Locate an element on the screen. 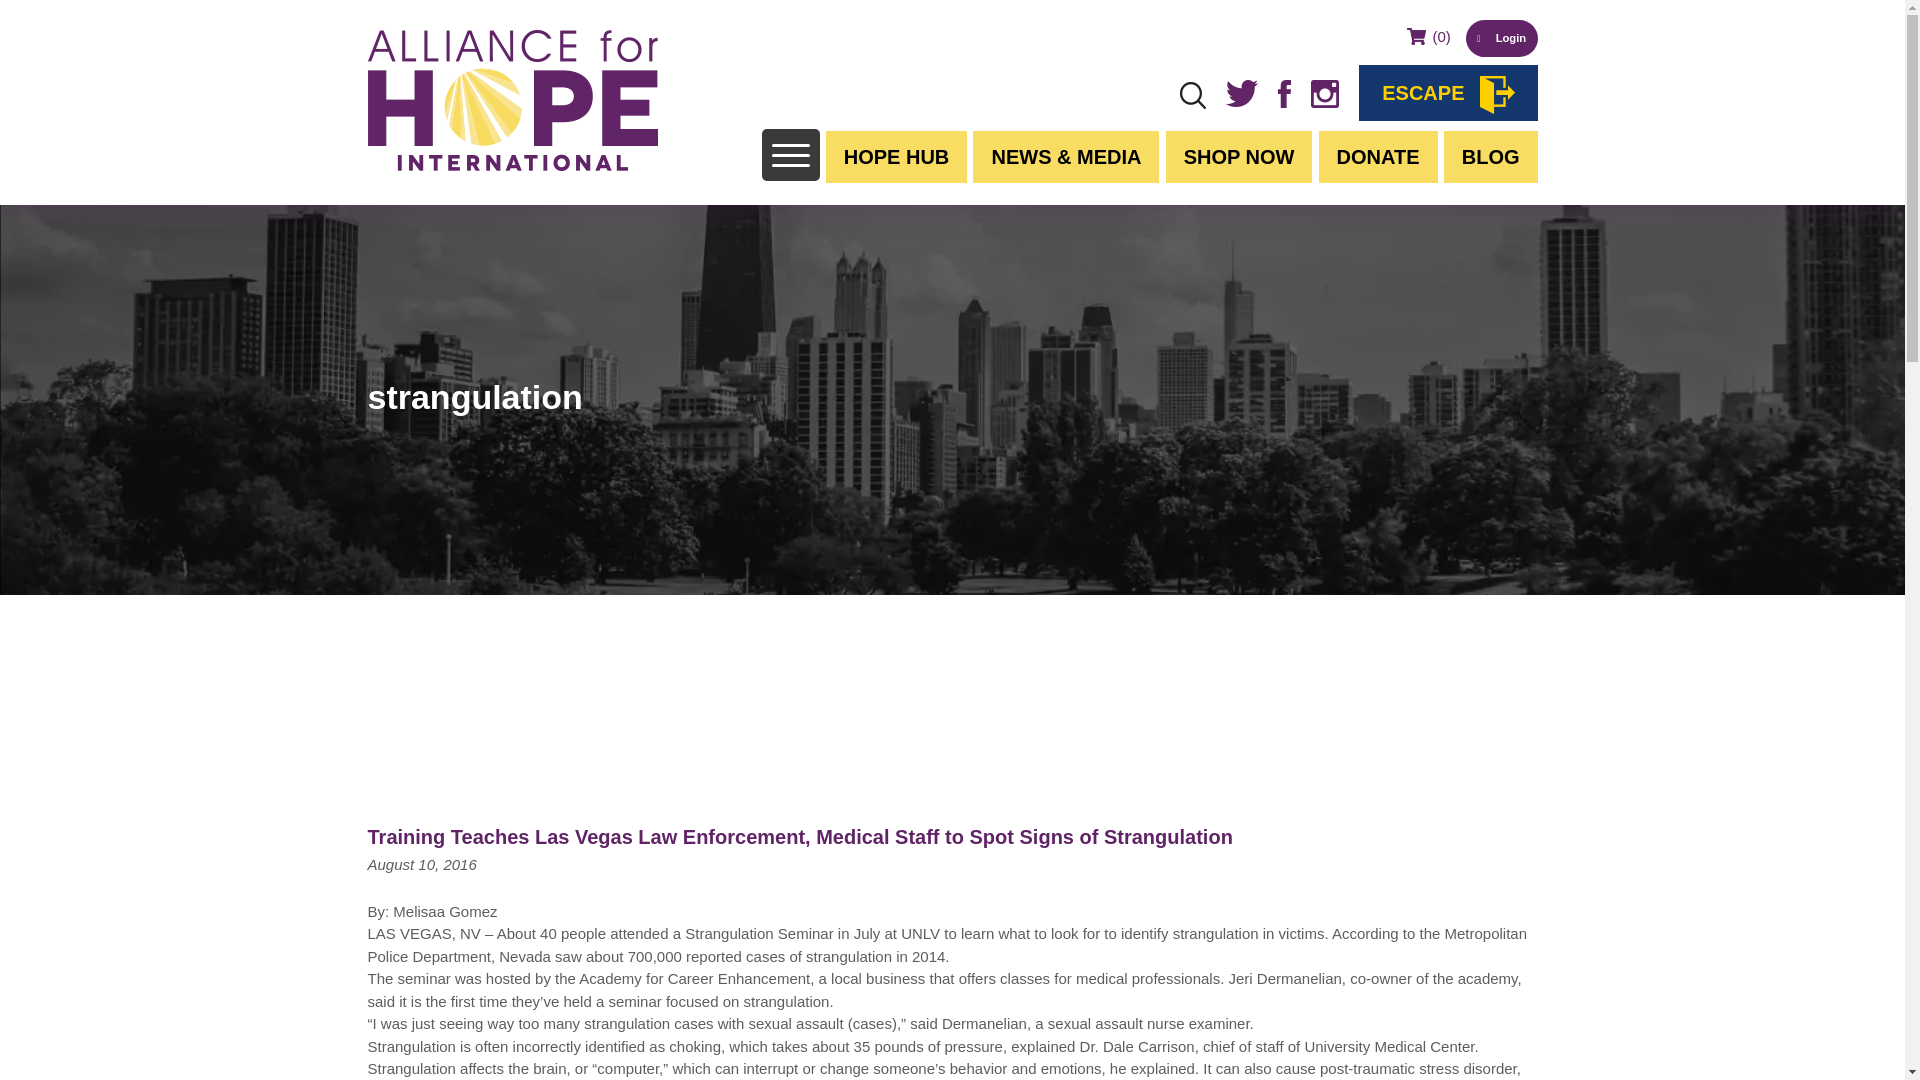  Social icon is located at coordinates (1284, 94).